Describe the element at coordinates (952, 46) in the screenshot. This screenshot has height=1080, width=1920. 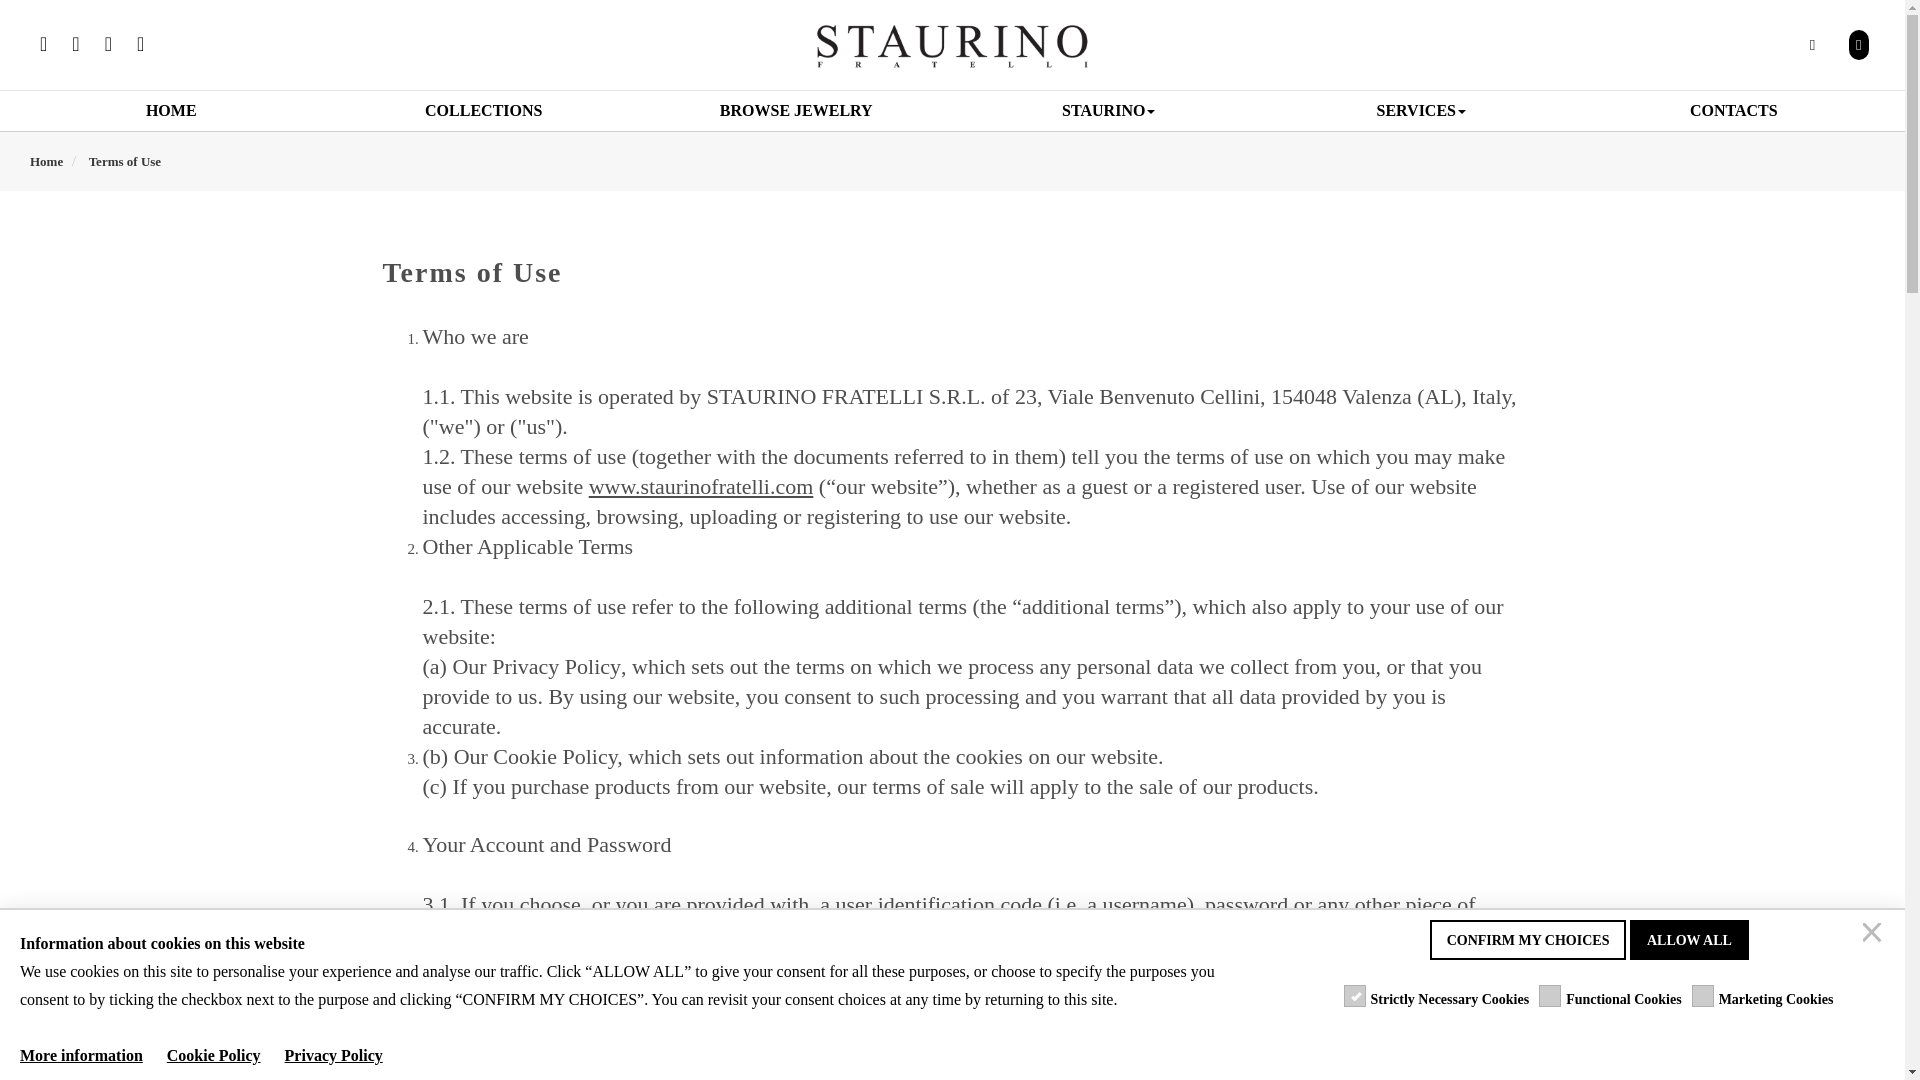
I see `Staurino Fratelli` at that location.